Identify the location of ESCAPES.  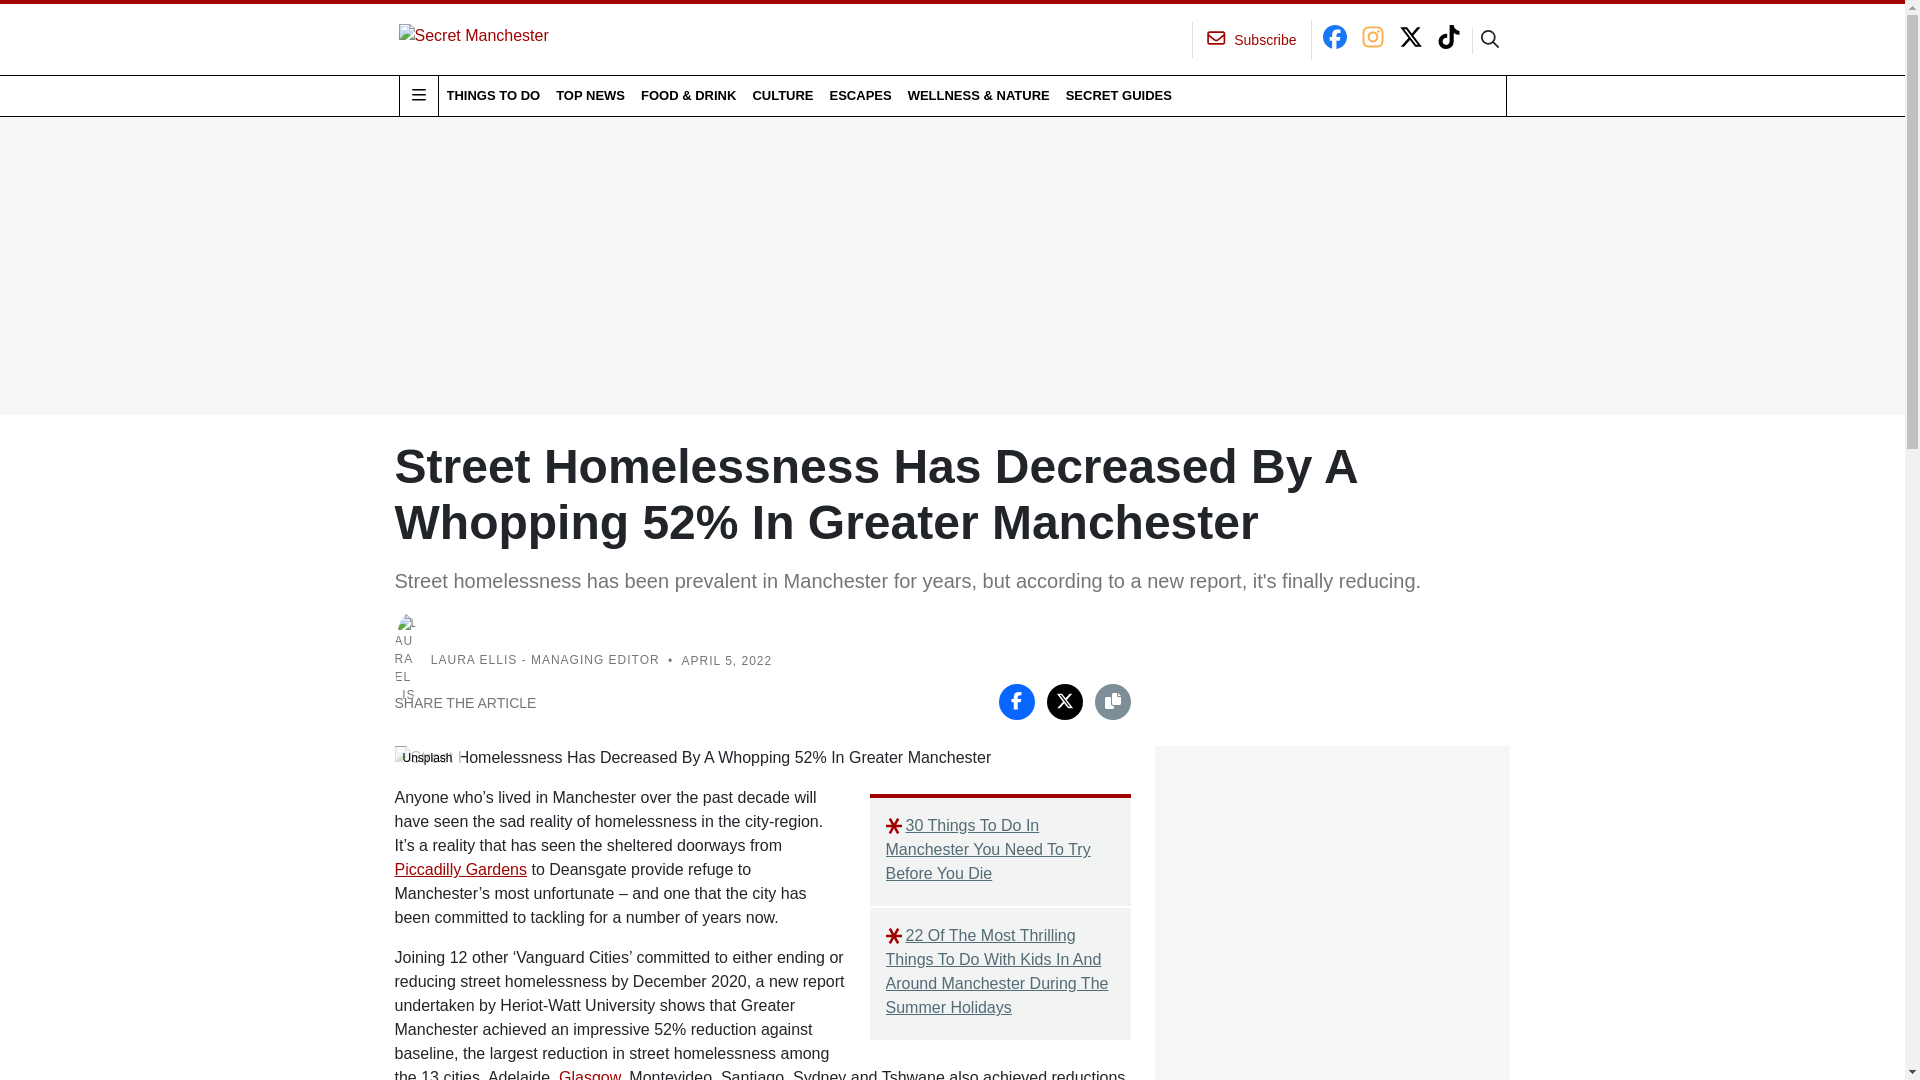
(860, 95).